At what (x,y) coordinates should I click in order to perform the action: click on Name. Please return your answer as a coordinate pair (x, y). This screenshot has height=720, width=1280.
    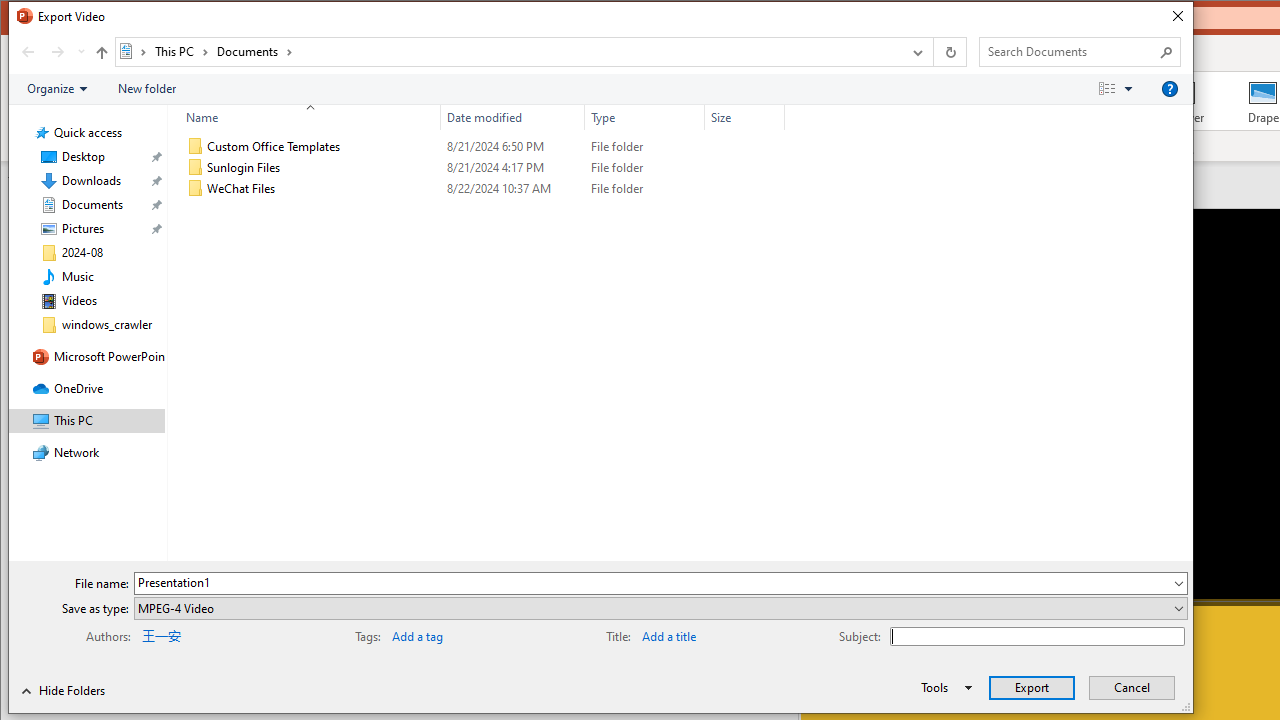
    Looking at the image, I should click on (322, 188).